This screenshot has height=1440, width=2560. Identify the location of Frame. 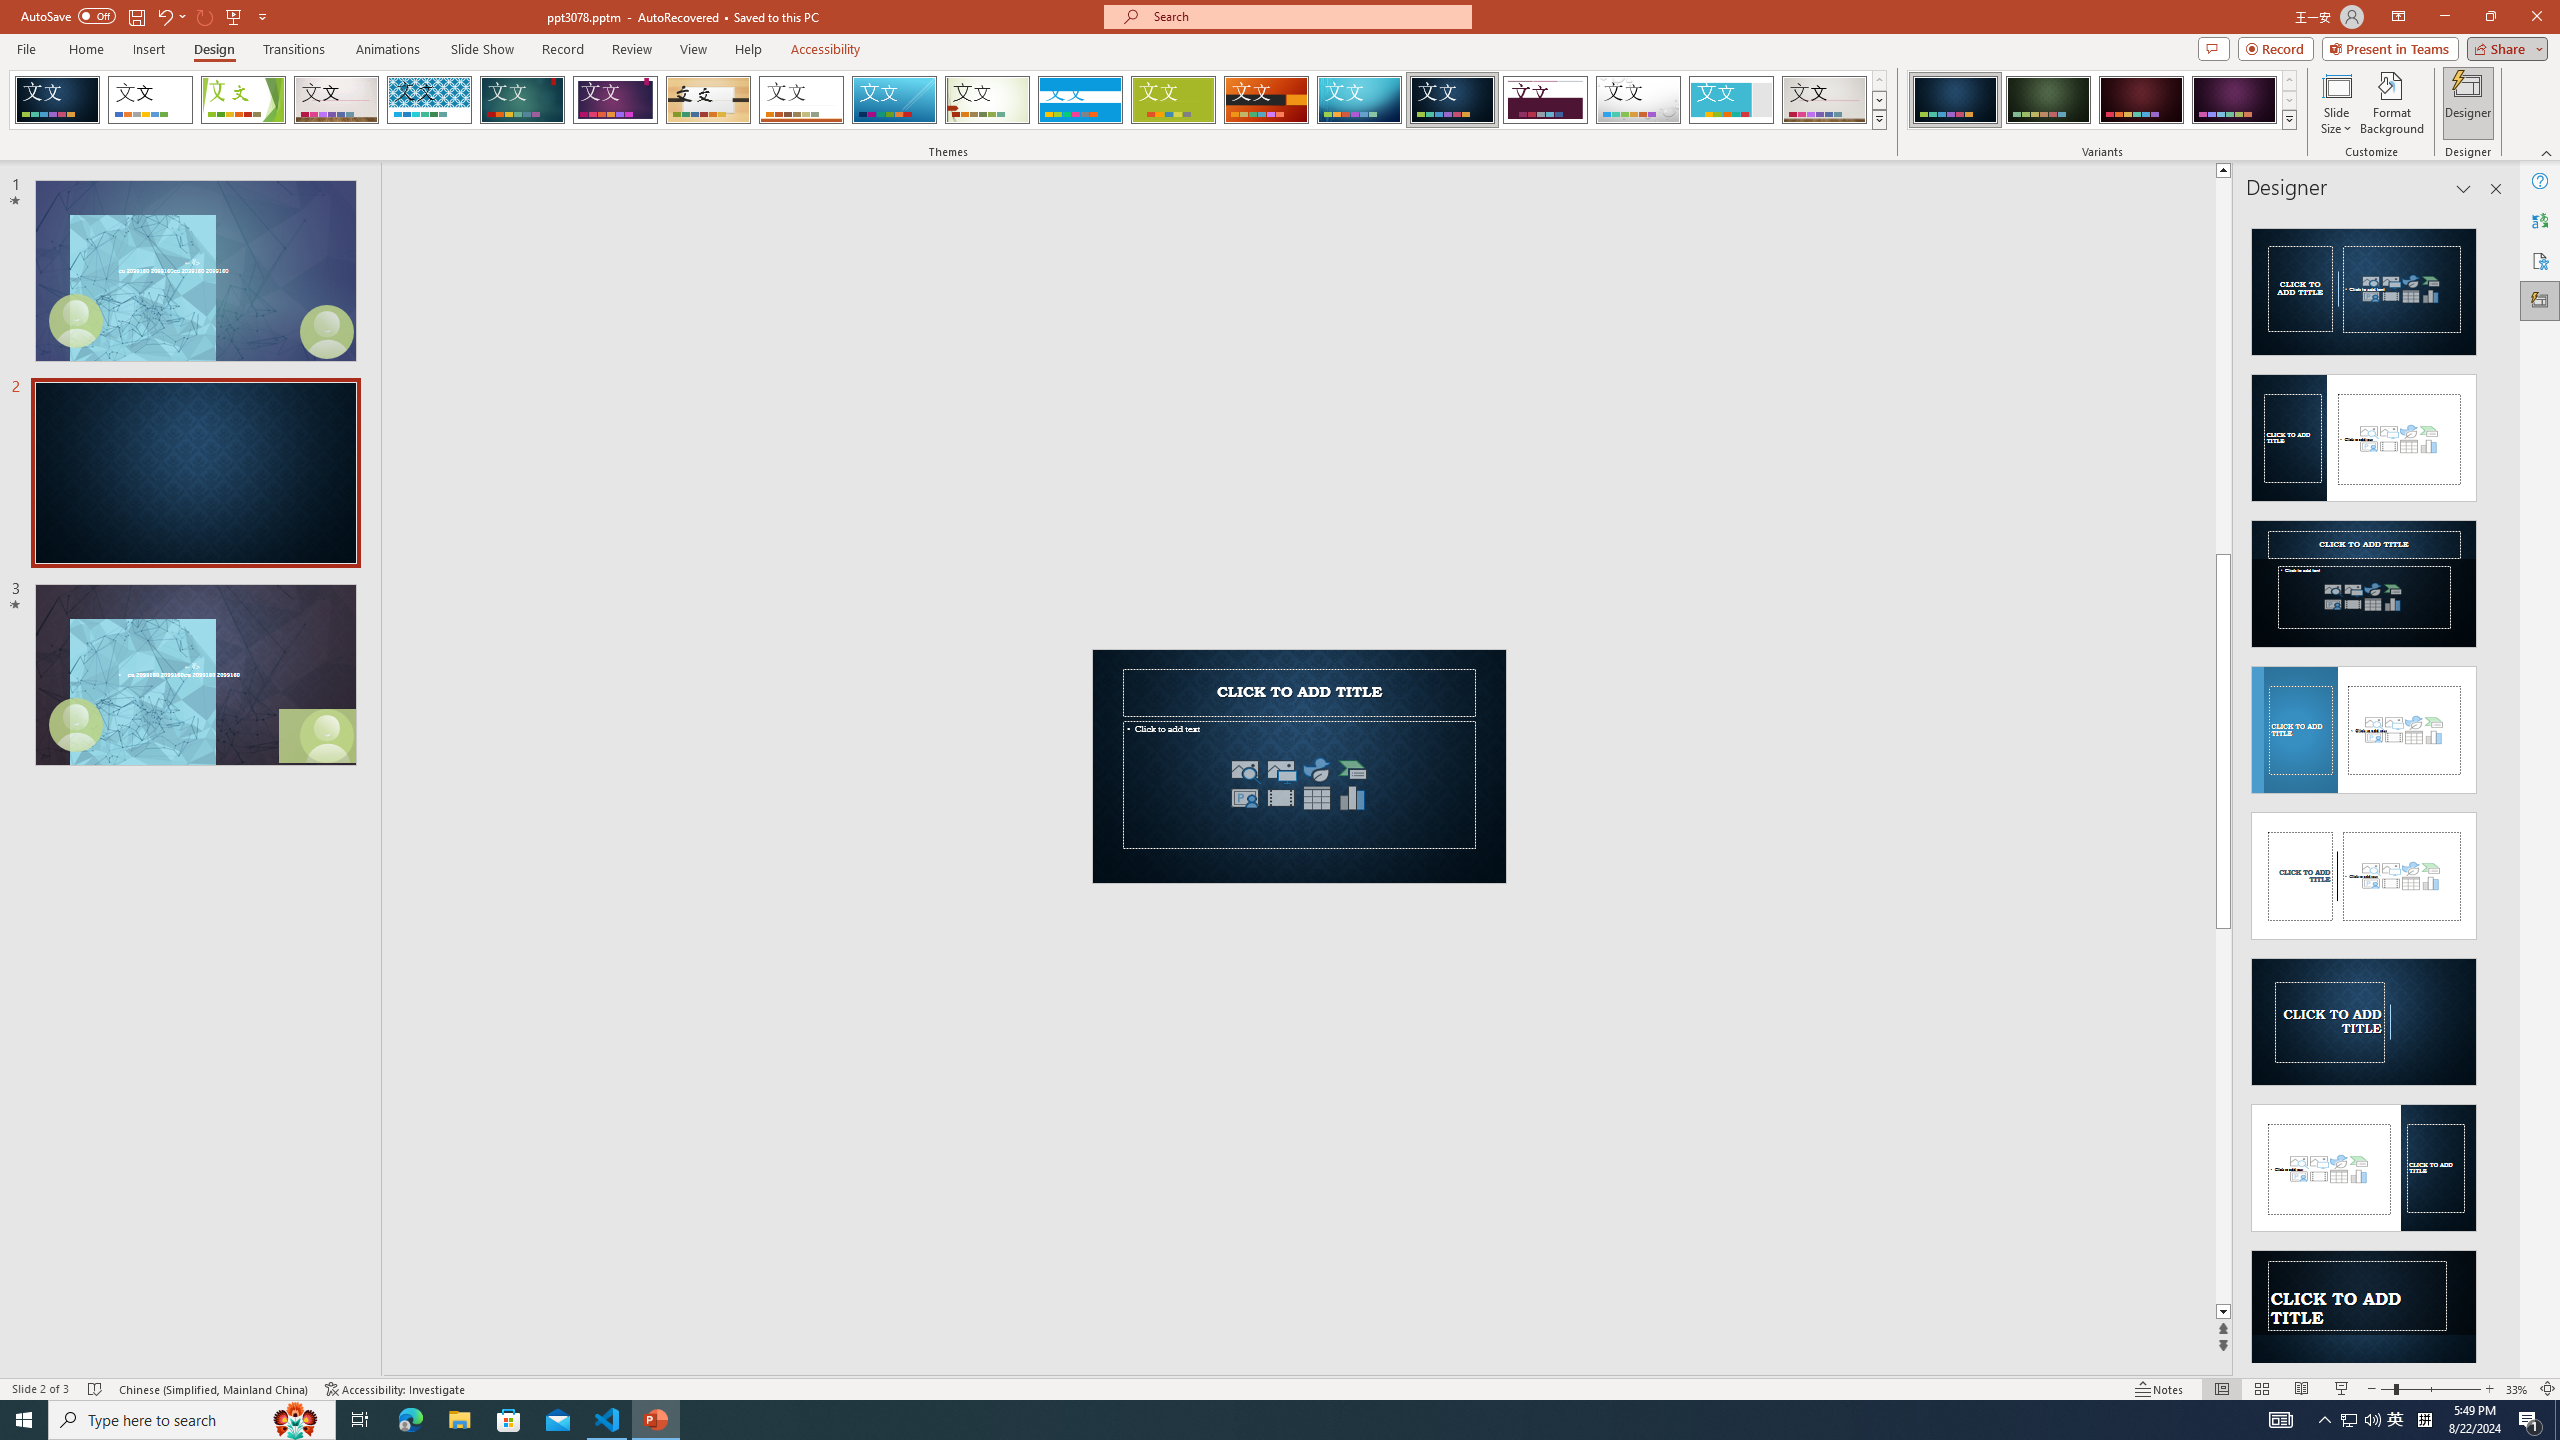
(1732, 100).